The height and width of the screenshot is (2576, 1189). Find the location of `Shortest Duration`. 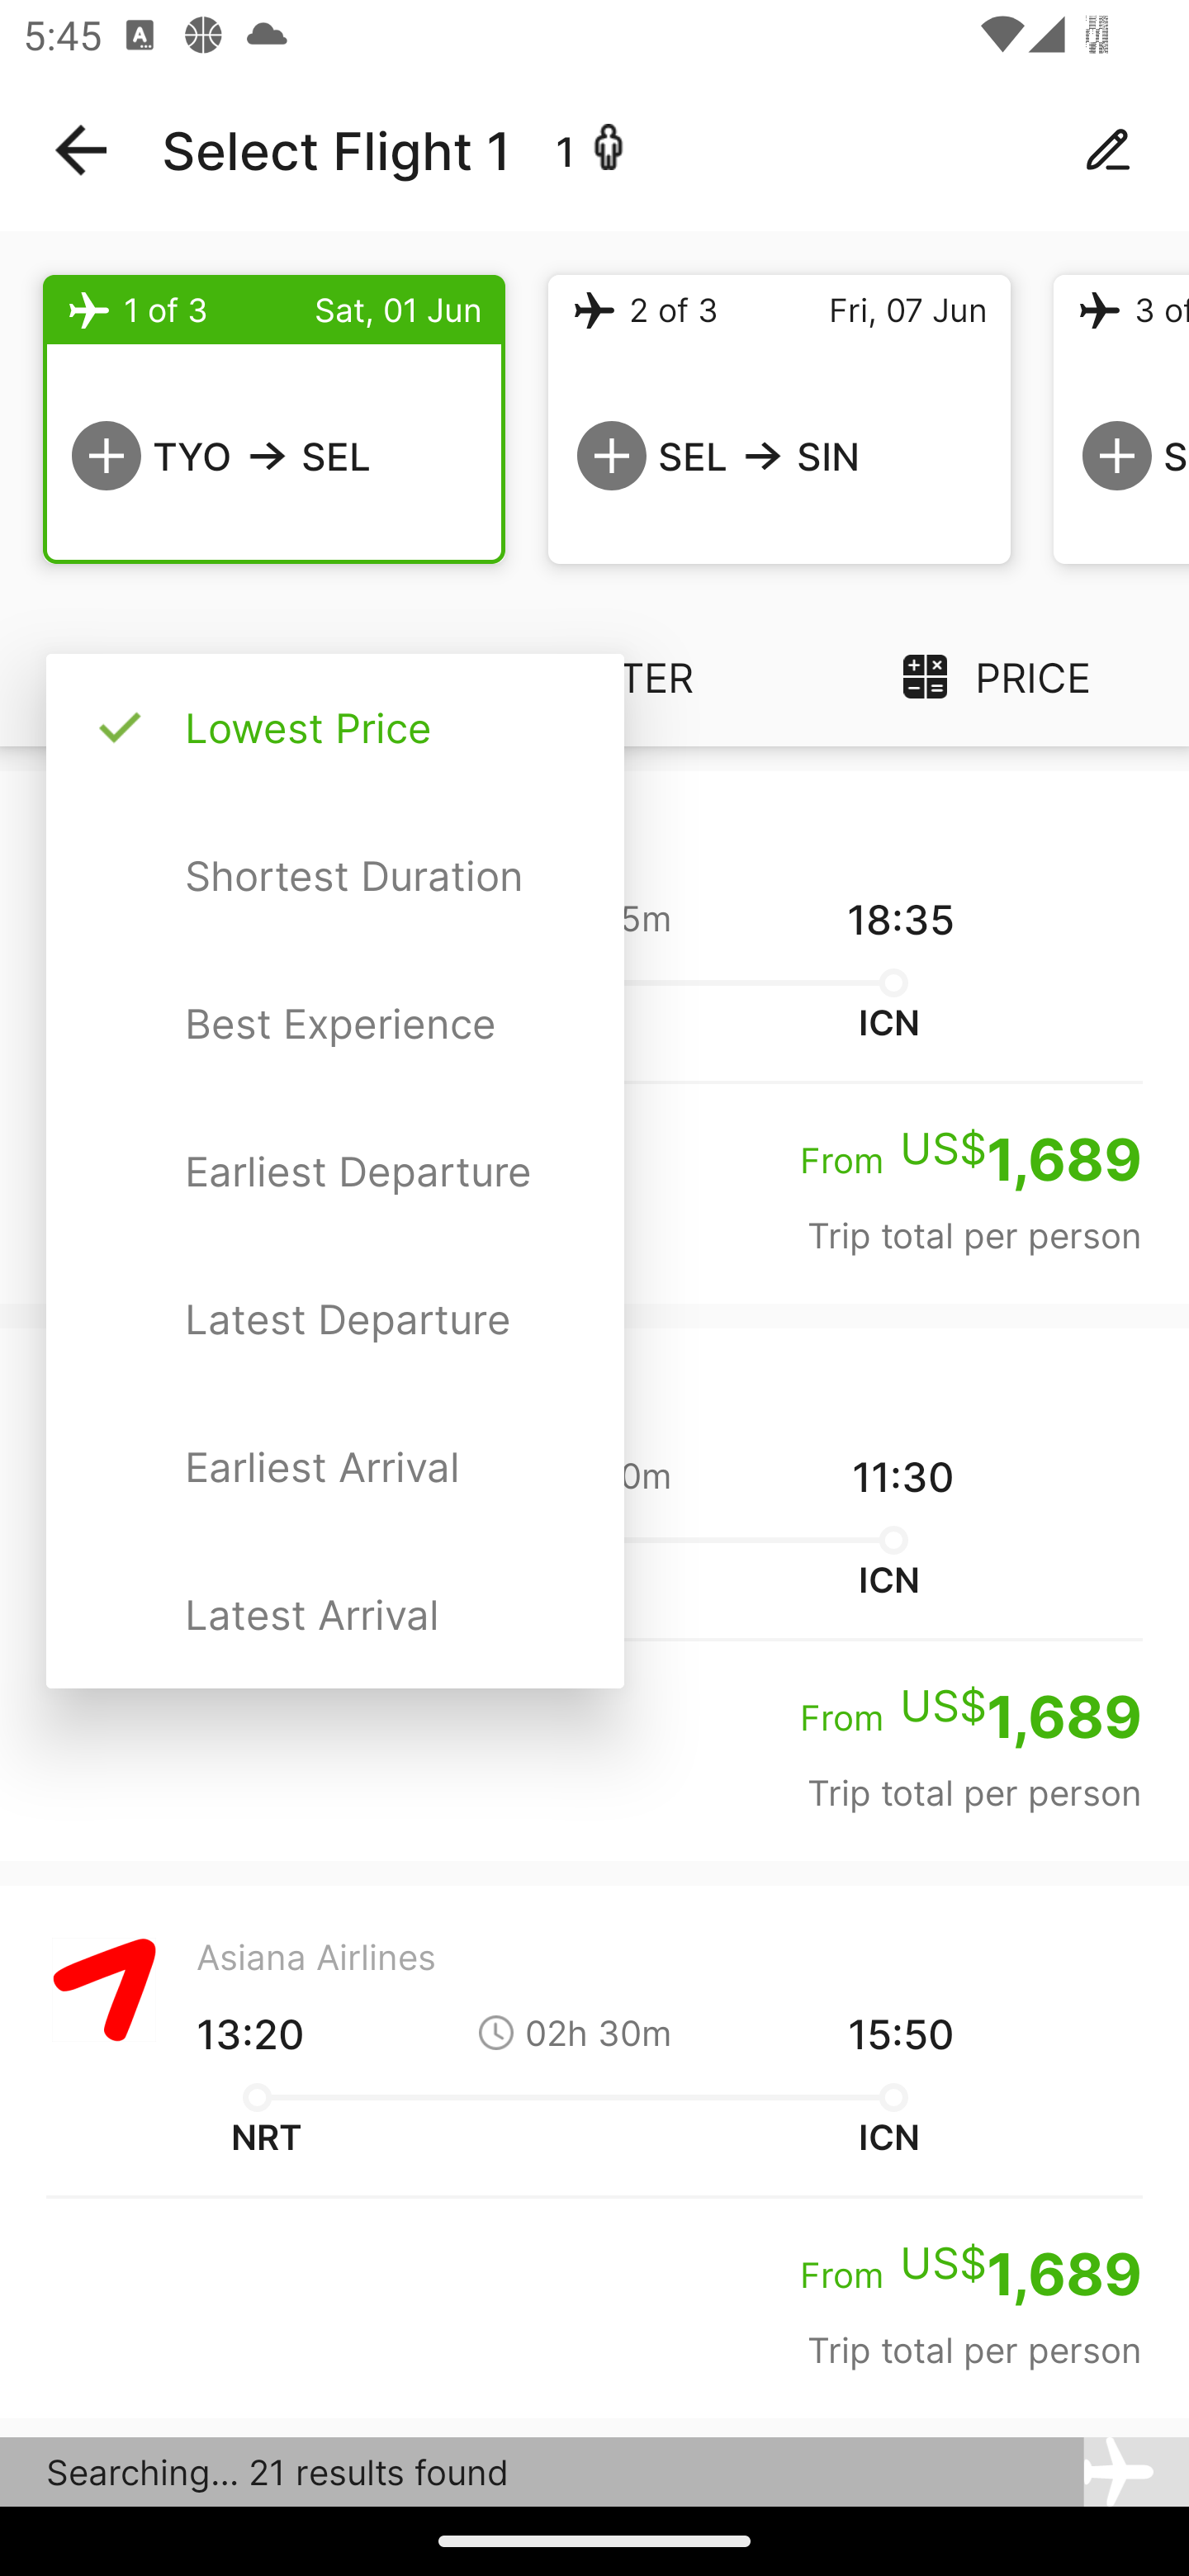

Shortest Duration is located at coordinates (335, 875).